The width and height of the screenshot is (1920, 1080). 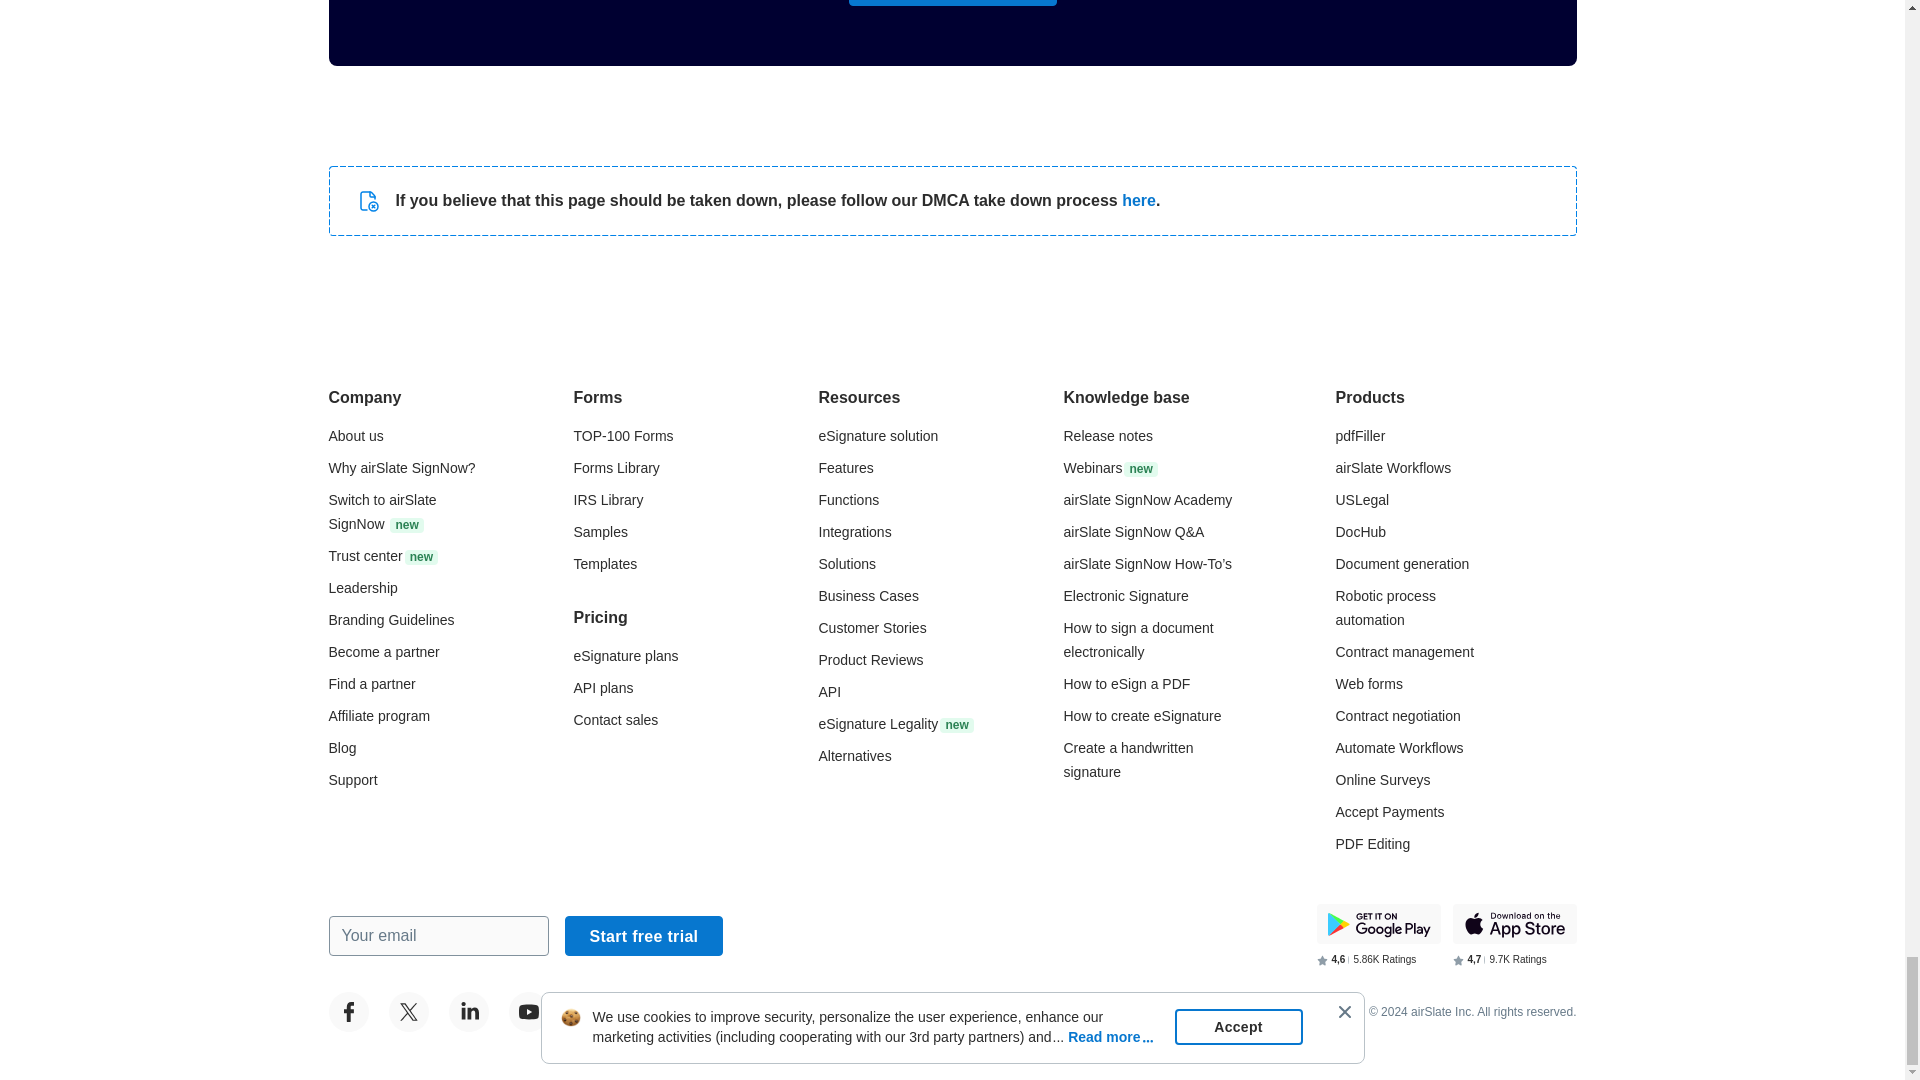 What do you see at coordinates (362, 588) in the screenshot?
I see `Go to the leadership page` at bounding box center [362, 588].